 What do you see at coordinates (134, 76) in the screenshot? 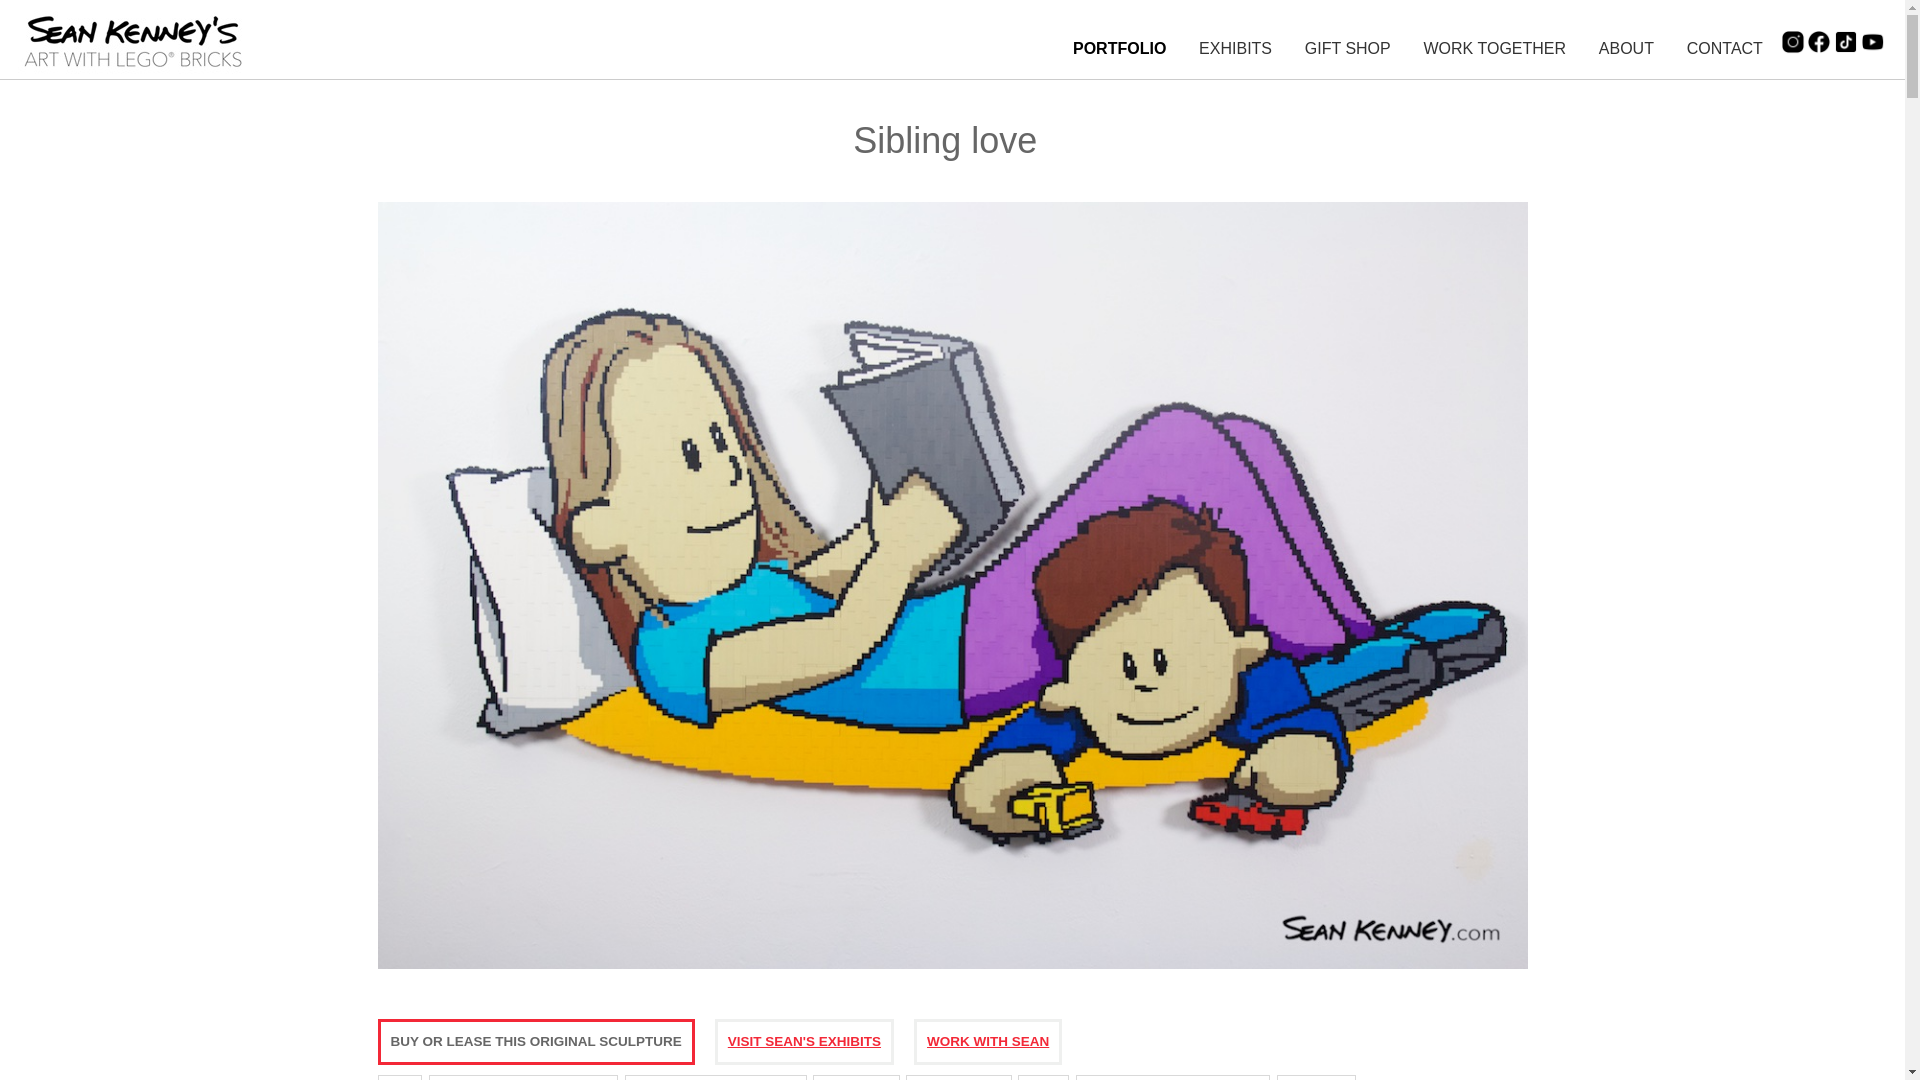
I see `Click to return home` at bounding box center [134, 76].